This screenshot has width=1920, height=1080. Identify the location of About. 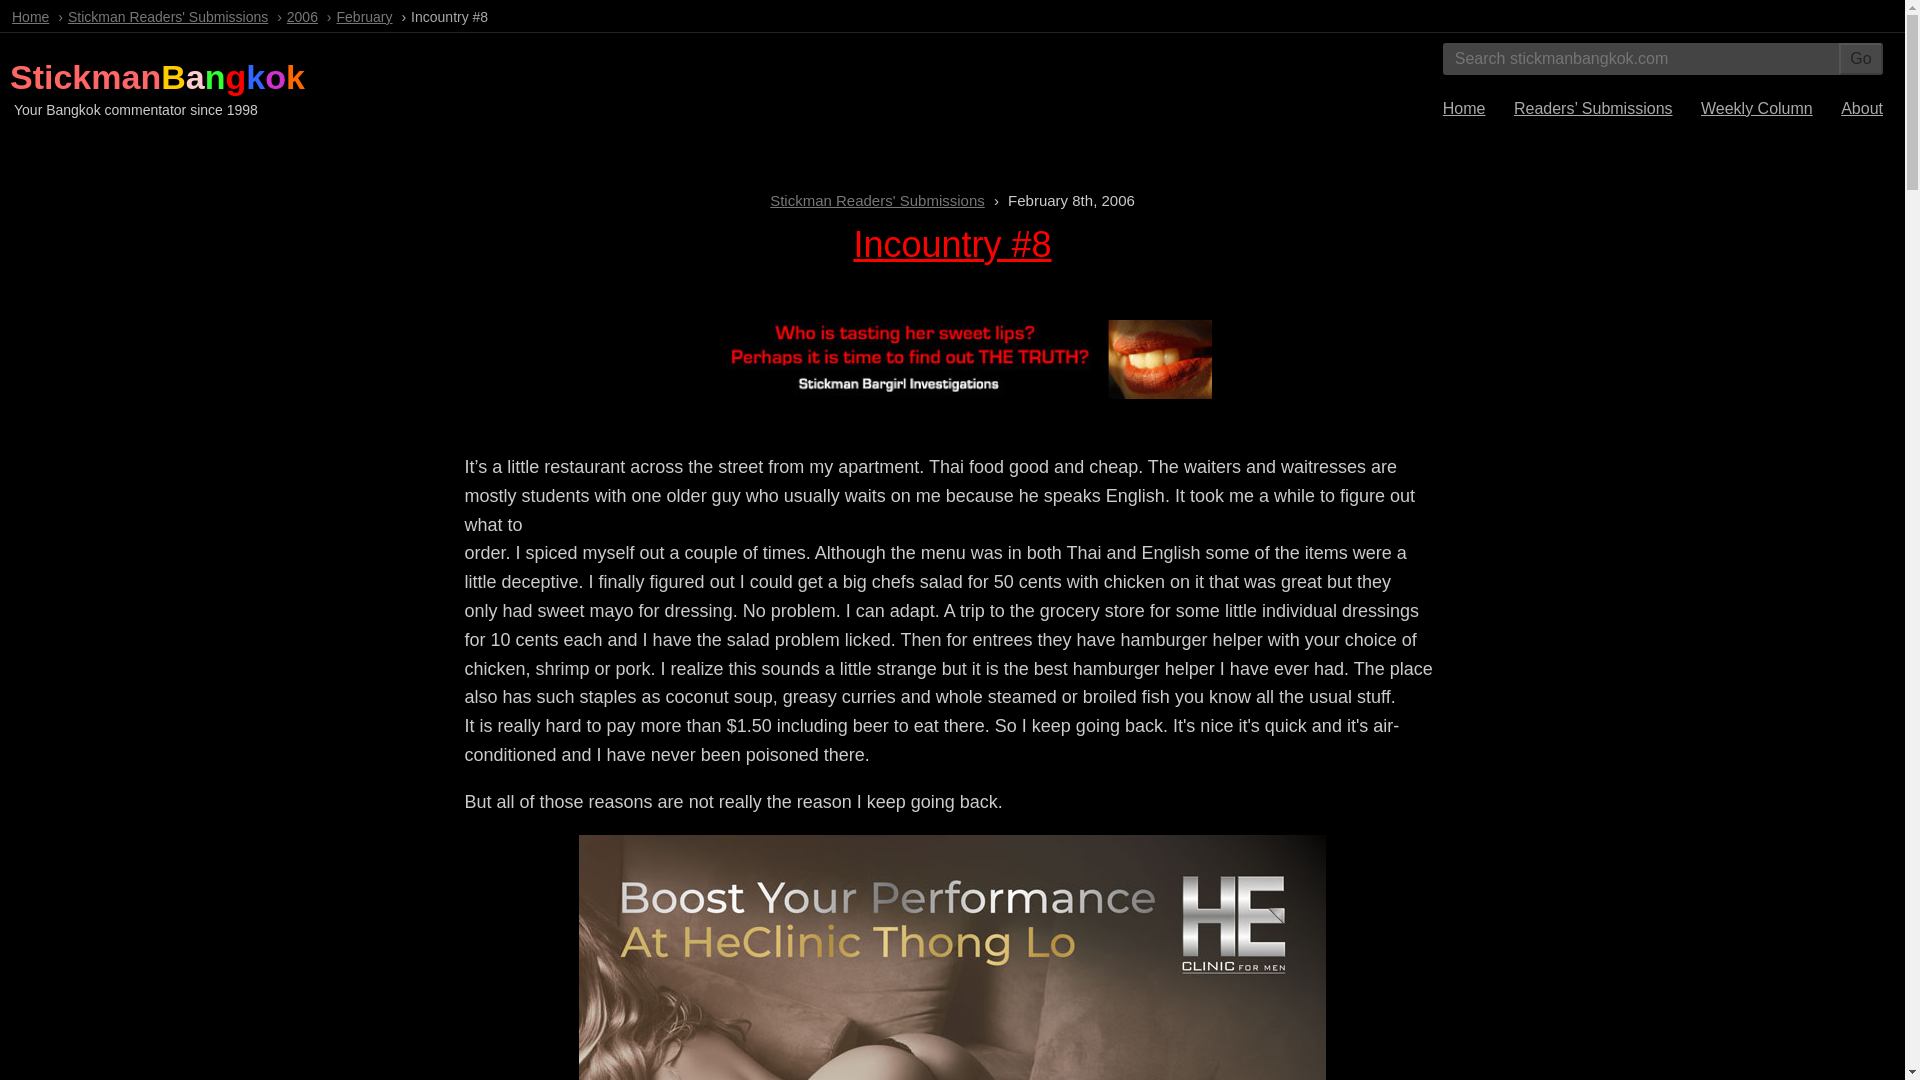
(1862, 108).